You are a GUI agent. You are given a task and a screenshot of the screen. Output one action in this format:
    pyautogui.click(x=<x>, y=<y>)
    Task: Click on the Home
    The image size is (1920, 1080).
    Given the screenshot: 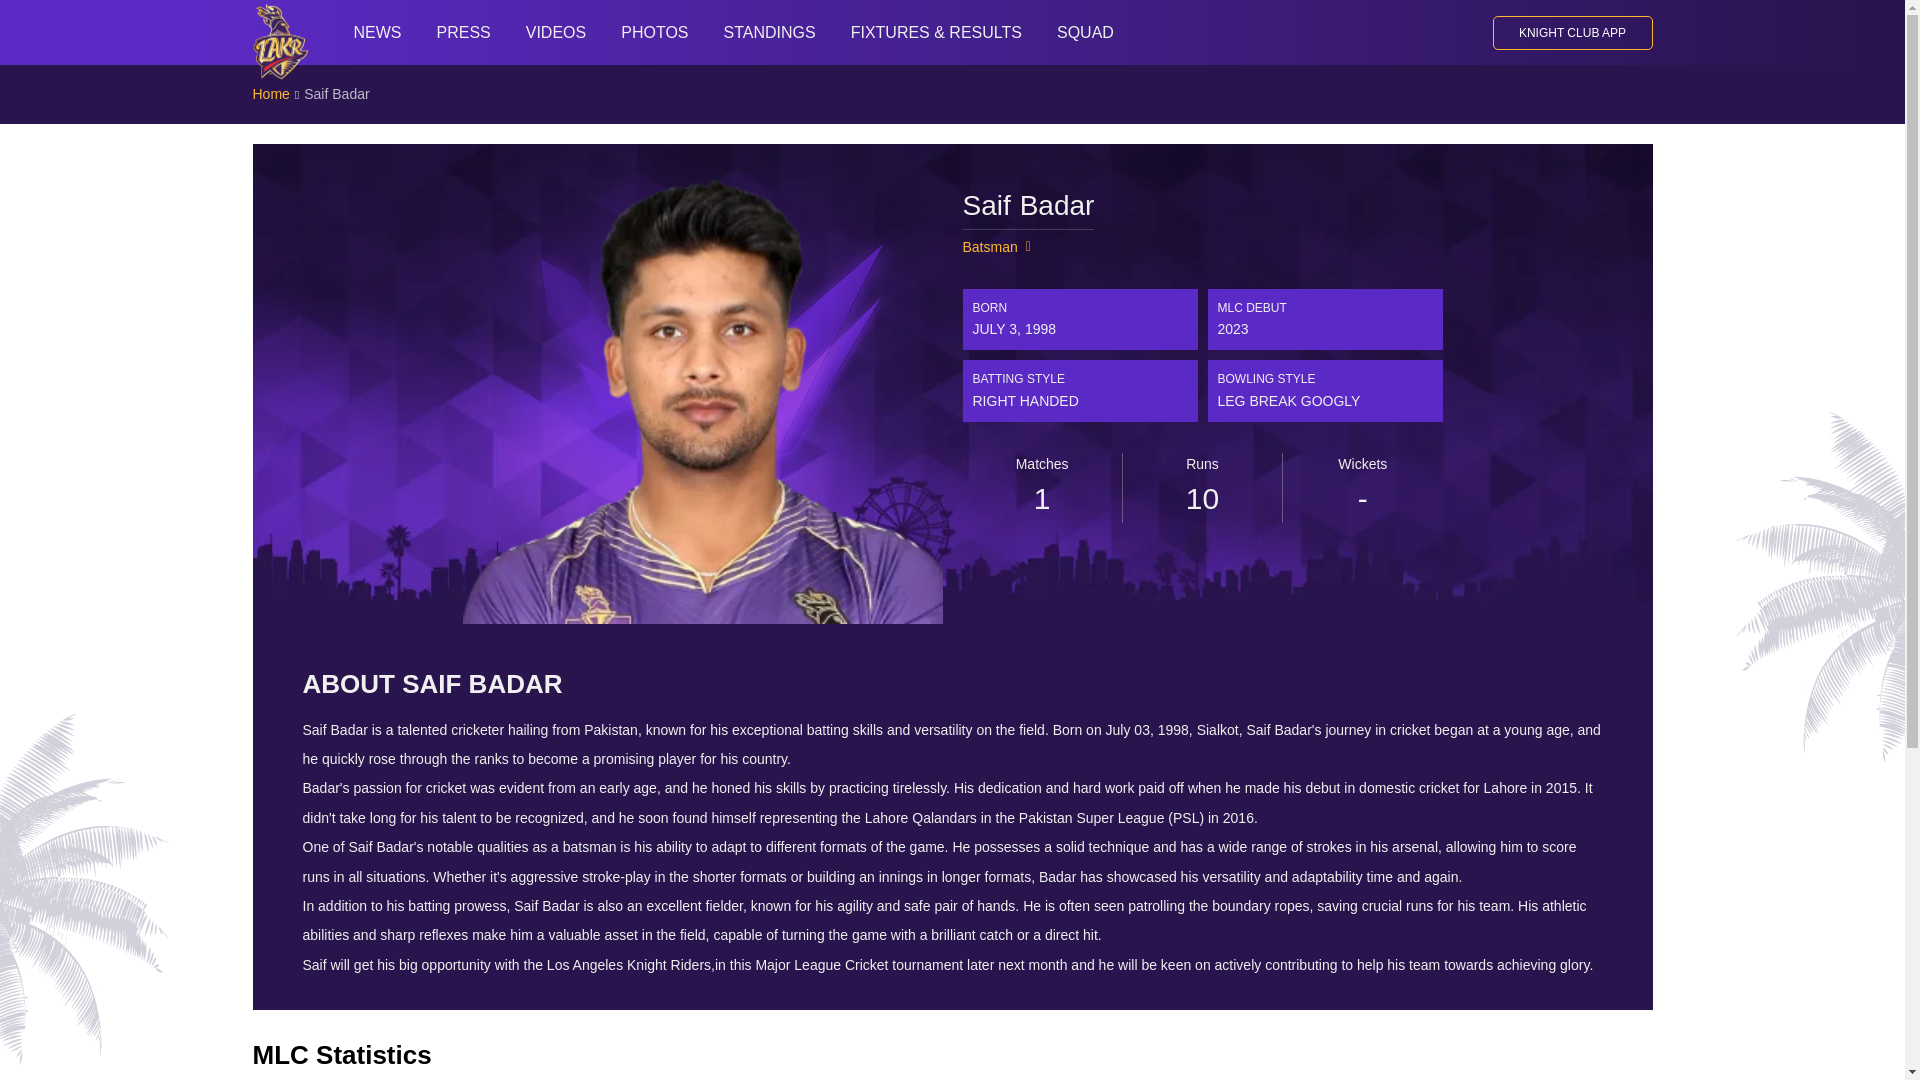 What is the action you would take?
    pyautogui.click(x=270, y=94)
    